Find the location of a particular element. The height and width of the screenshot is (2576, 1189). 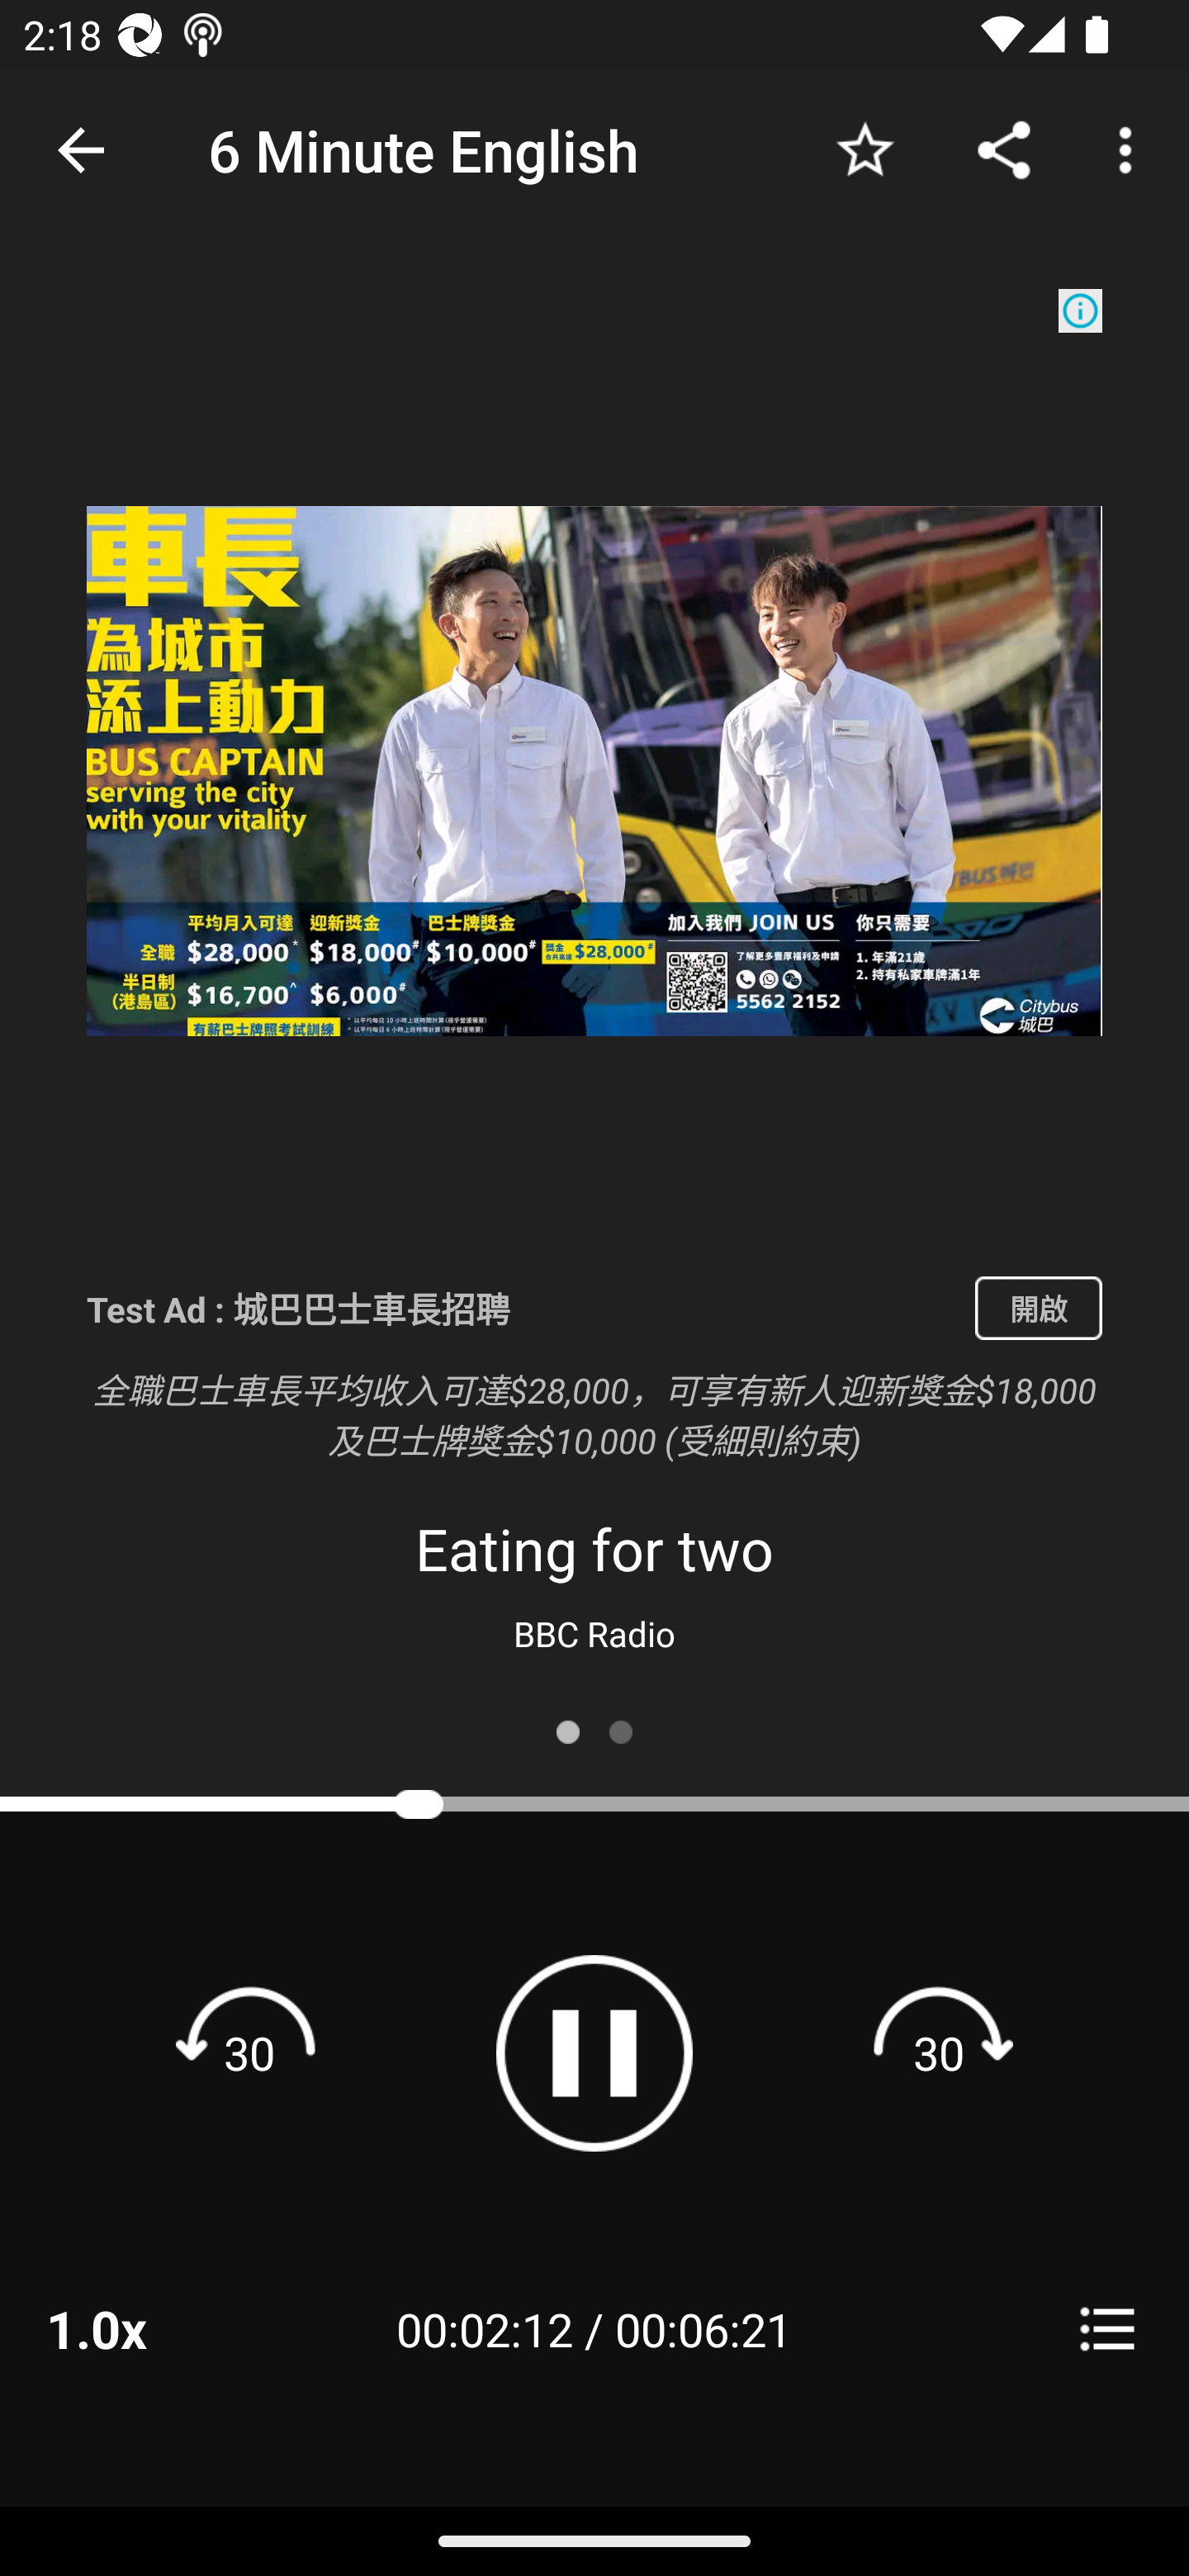

Fast forward is located at coordinates (939, 2053).